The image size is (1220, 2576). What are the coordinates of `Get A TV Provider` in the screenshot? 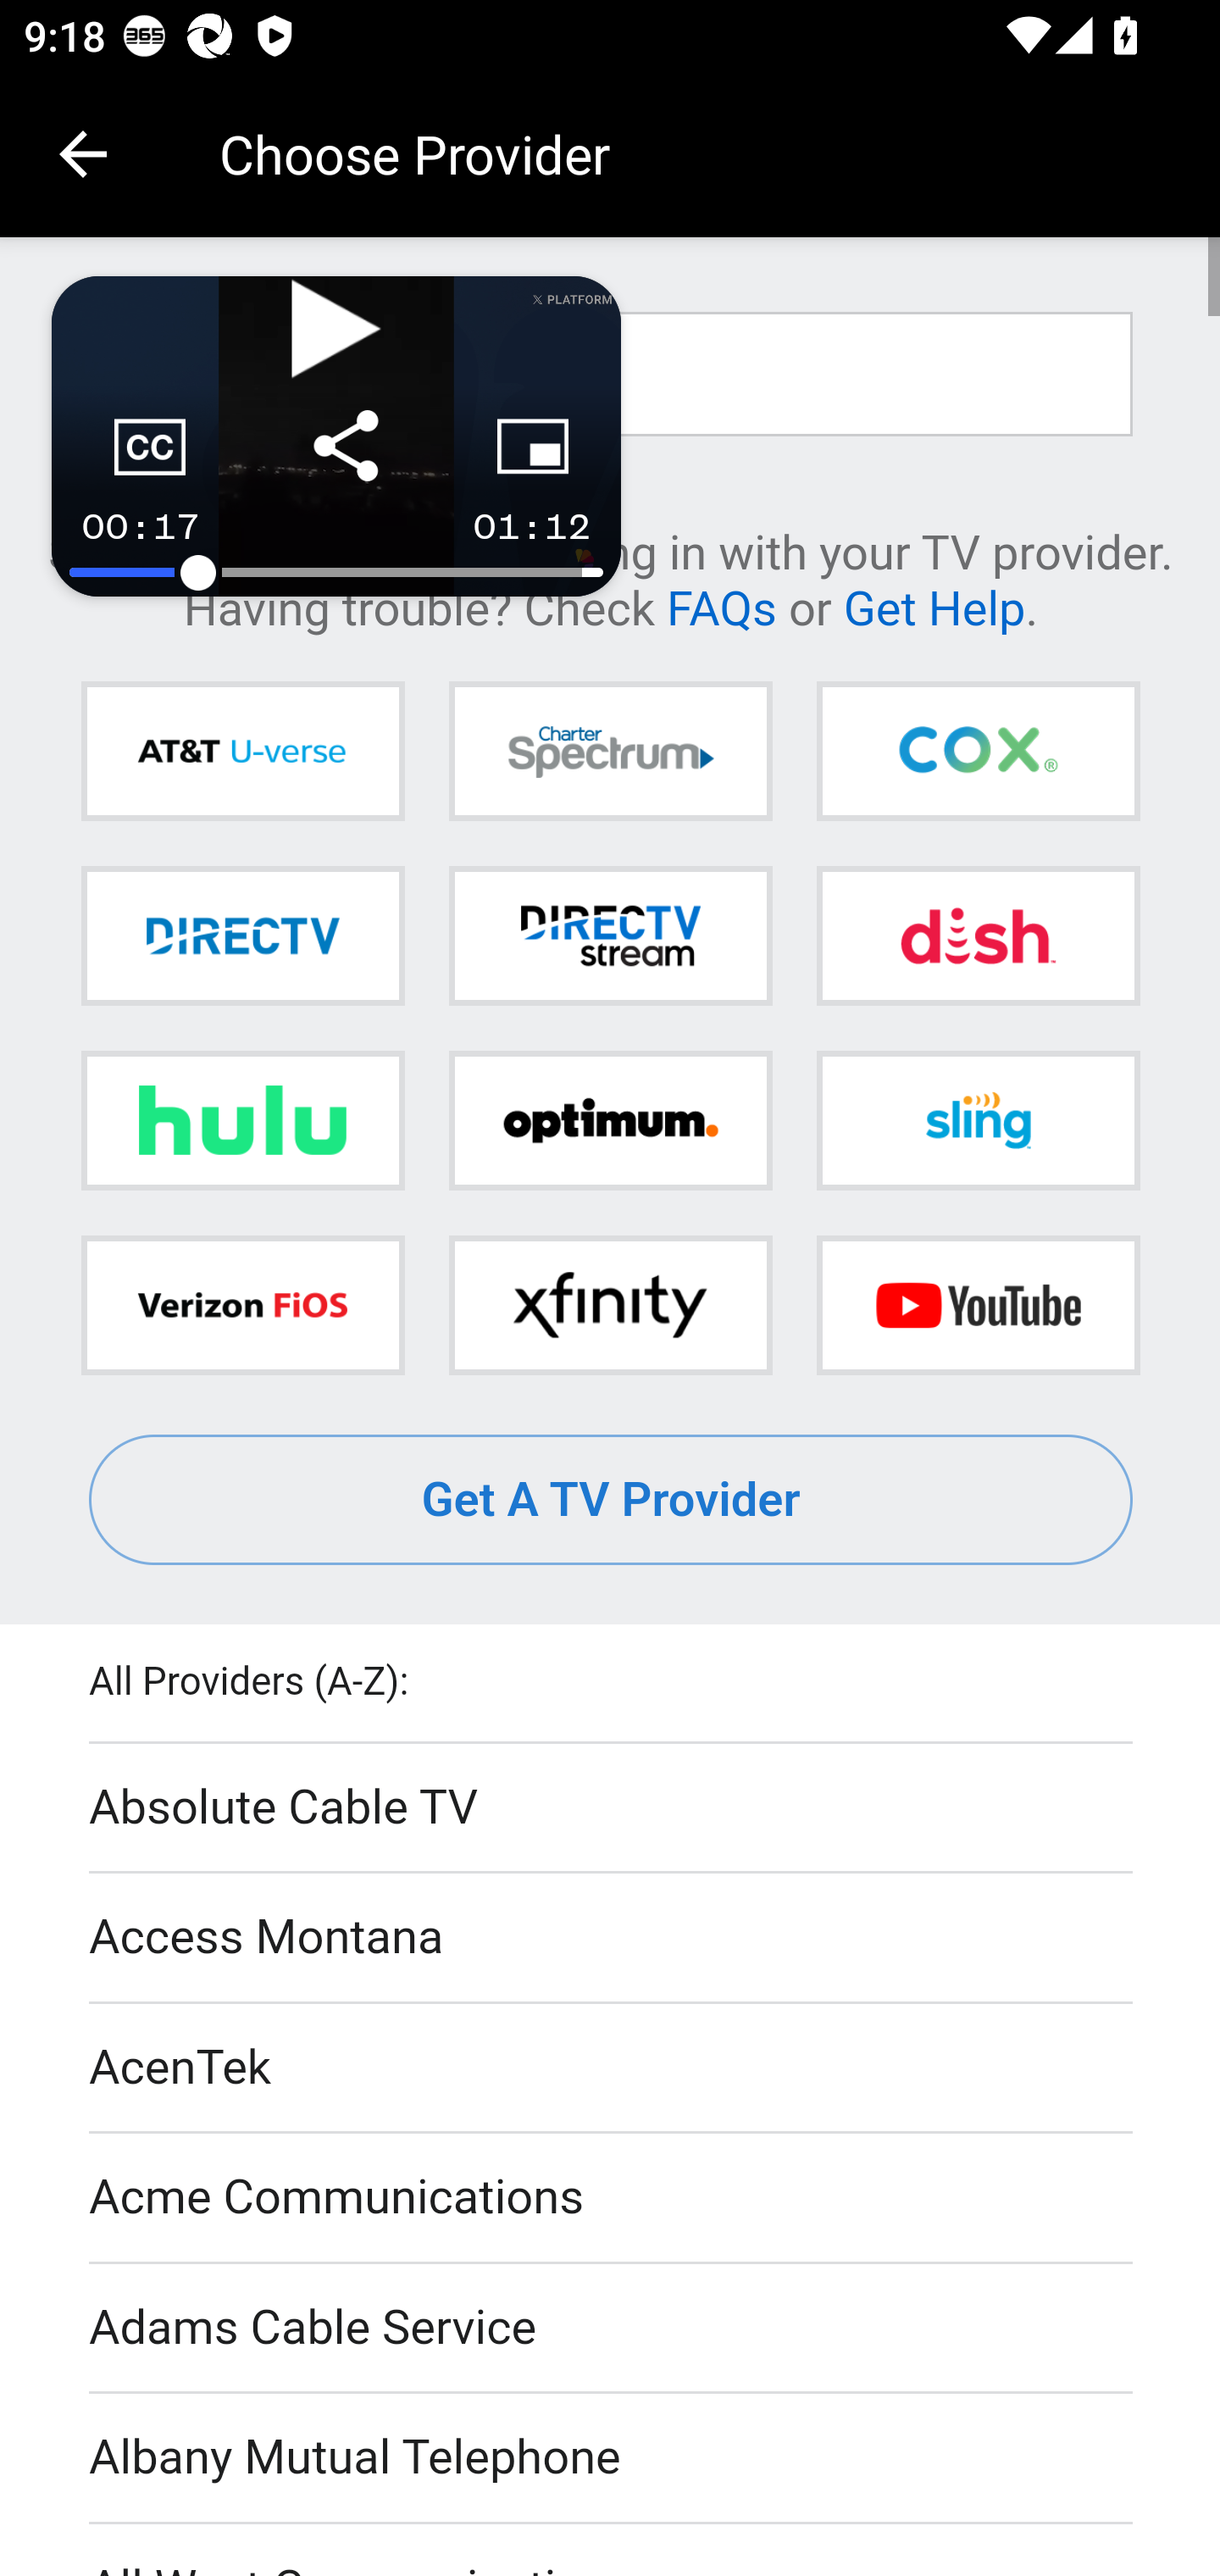 It's located at (612, 1500).